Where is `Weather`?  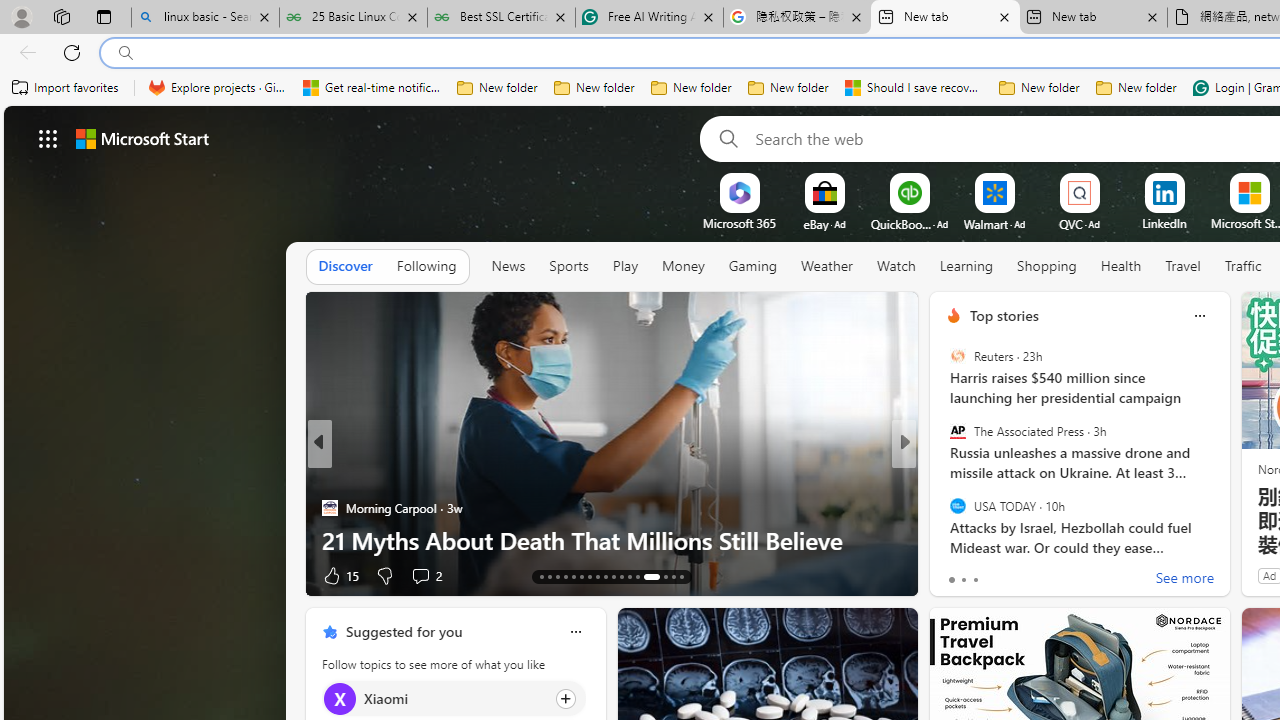 Weather is located at coordinates (826, 266).